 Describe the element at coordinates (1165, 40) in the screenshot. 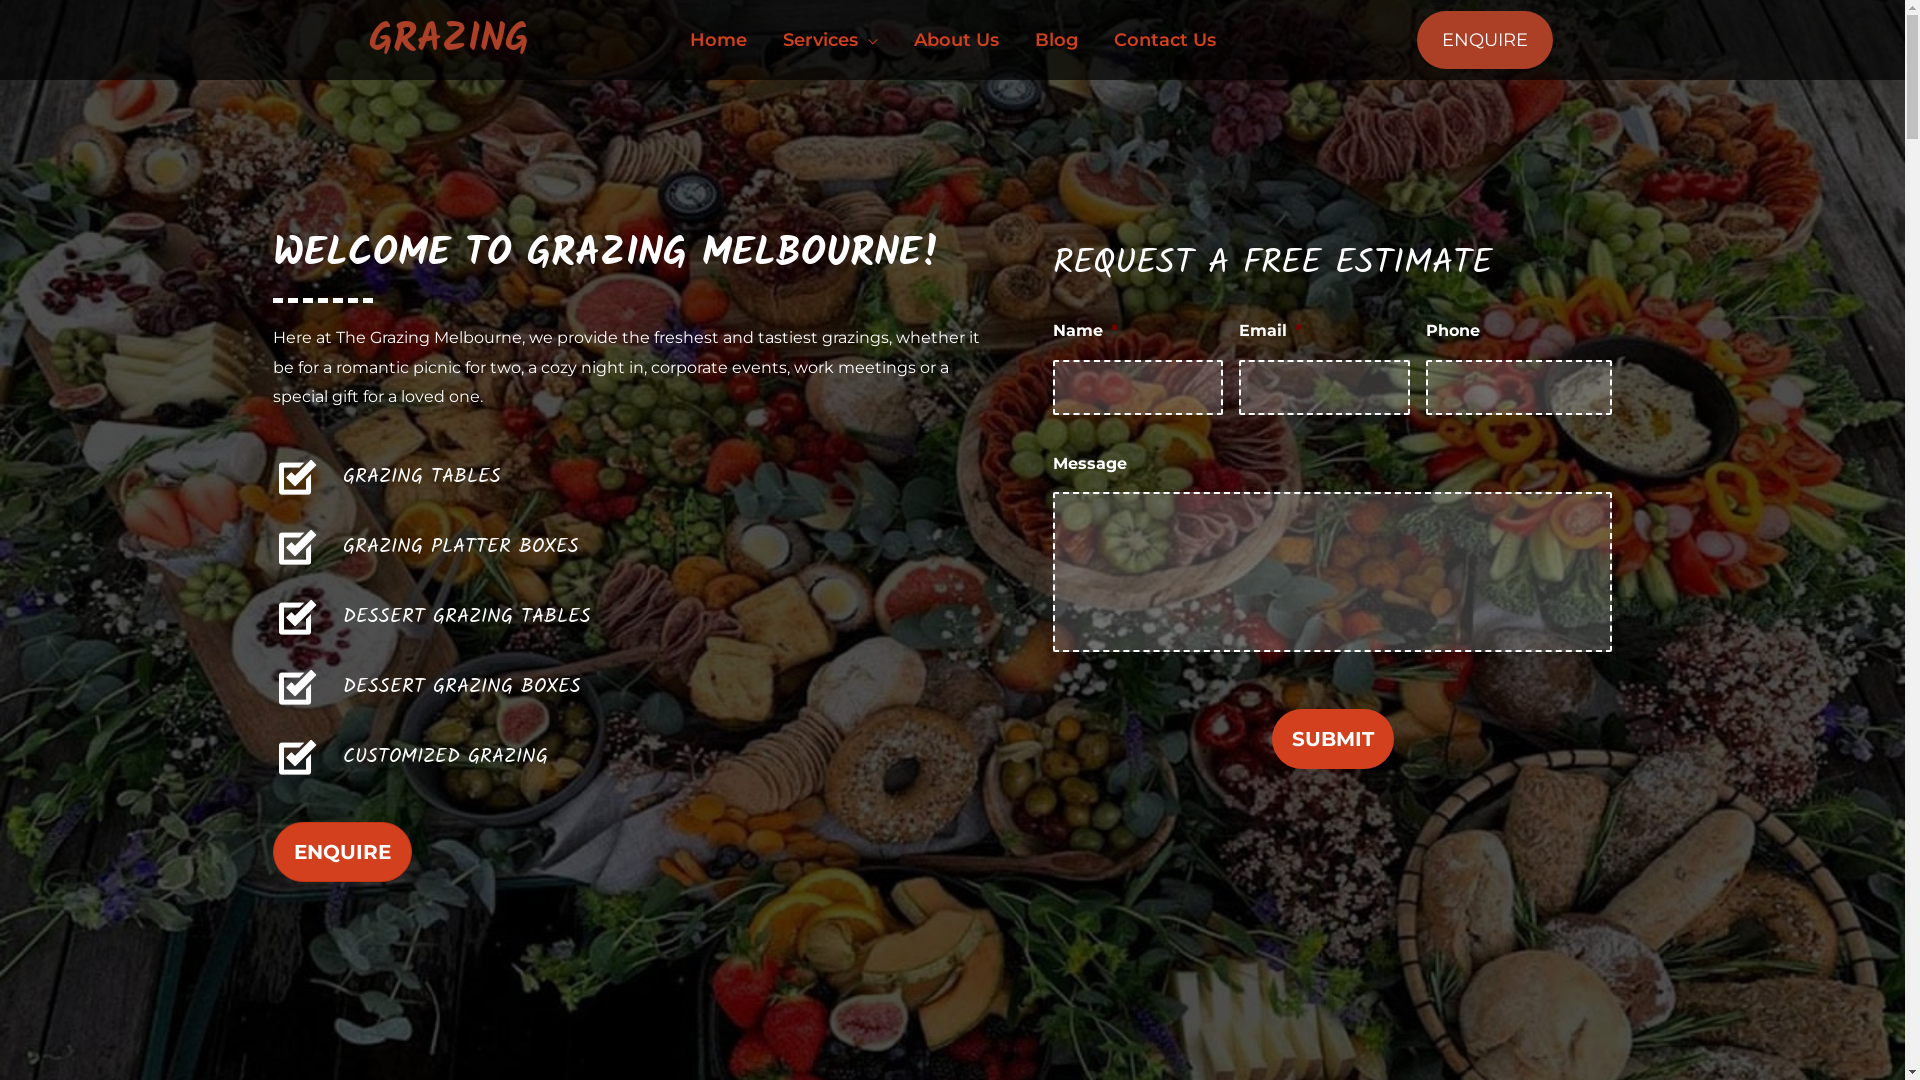

I see `Contact Us` at that location.